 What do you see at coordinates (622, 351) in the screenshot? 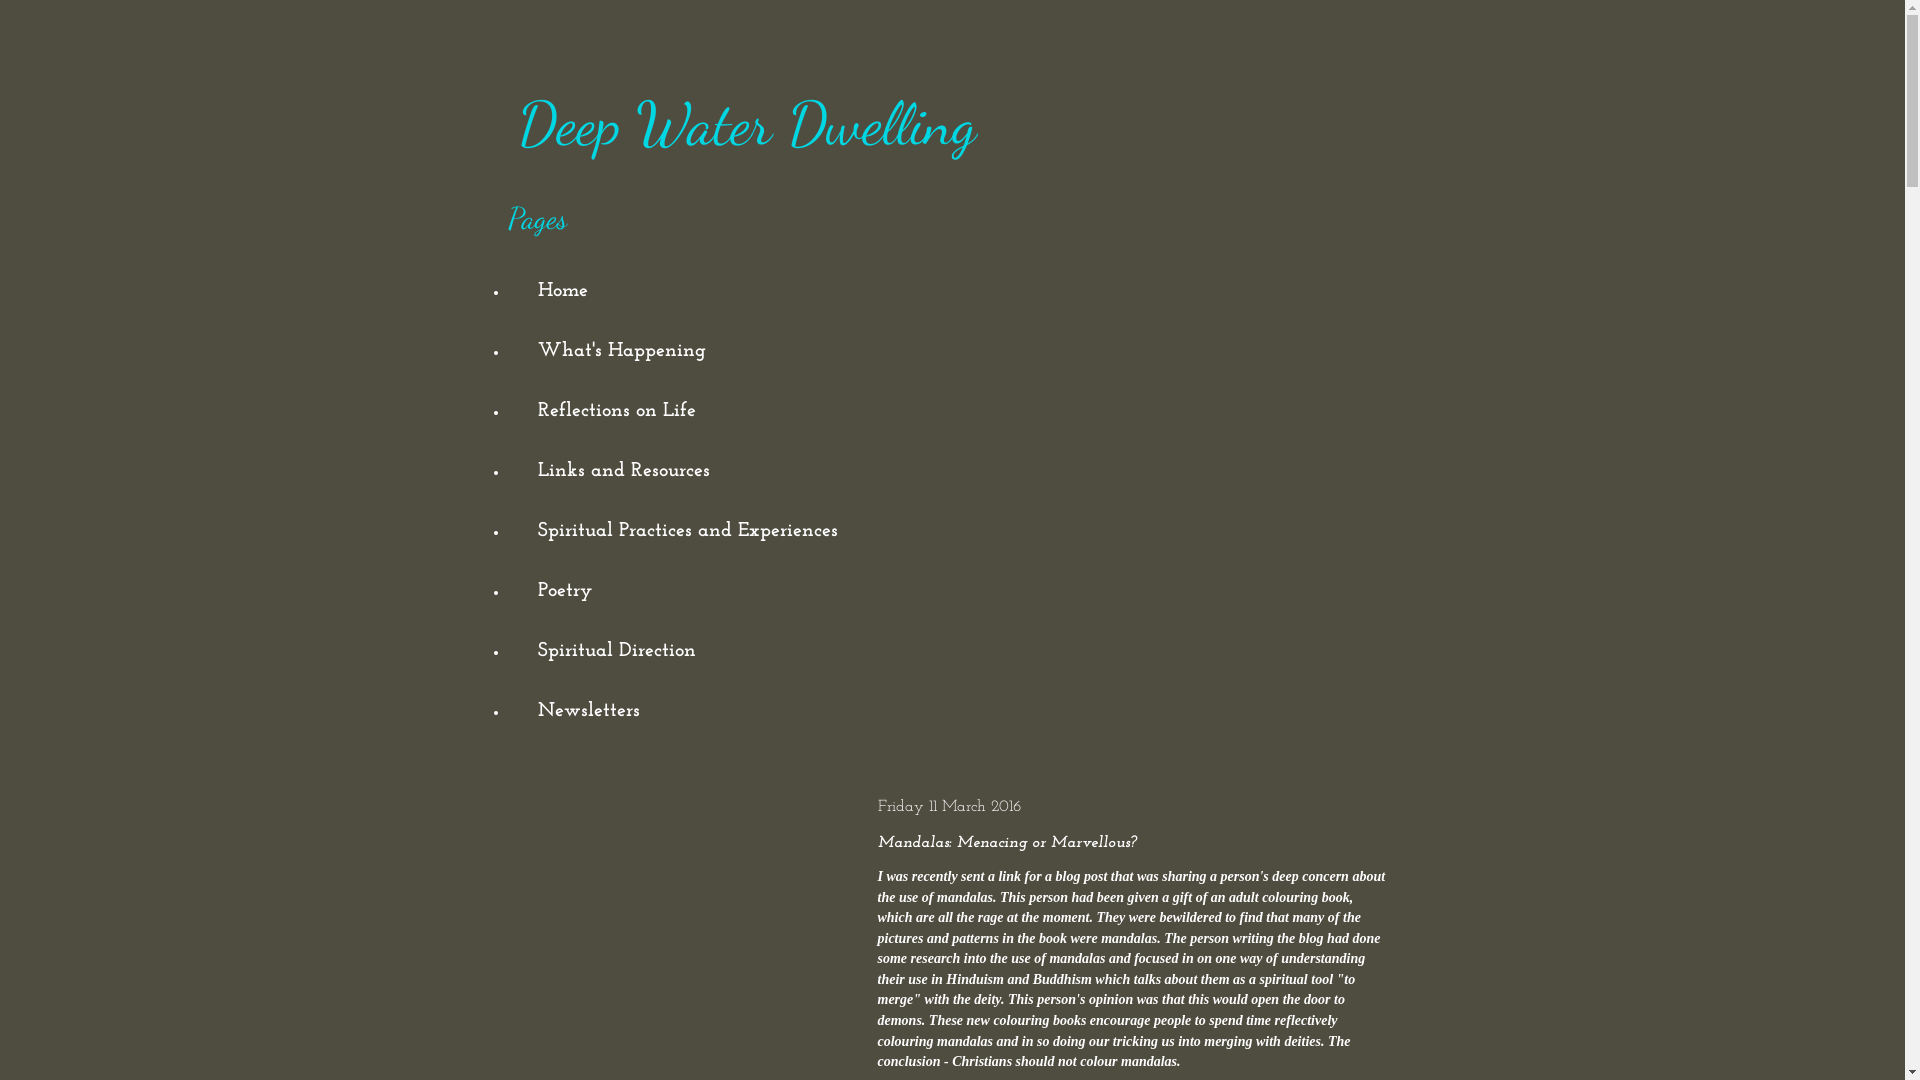
I see `What's Happening` at bounding box center [622, 351].